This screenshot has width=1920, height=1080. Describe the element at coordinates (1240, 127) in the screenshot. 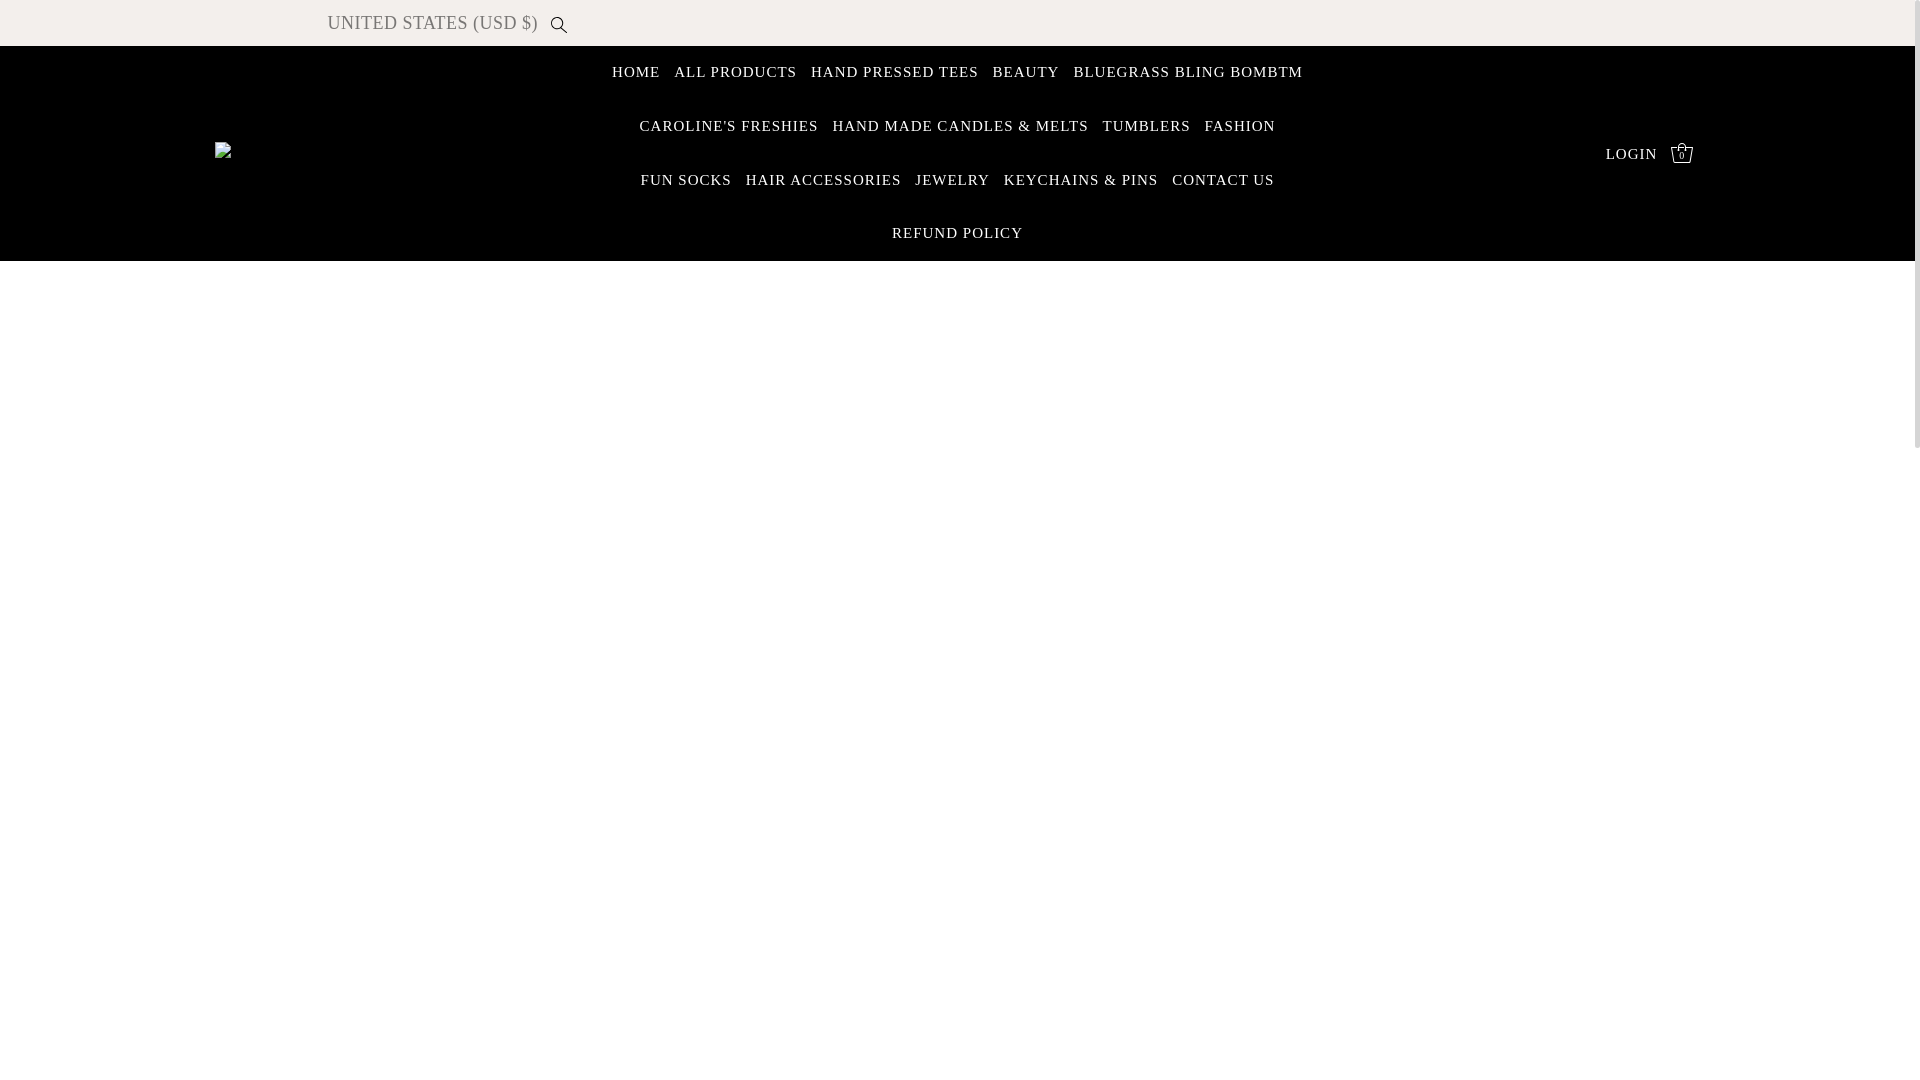

I see `FASHION` at that location.